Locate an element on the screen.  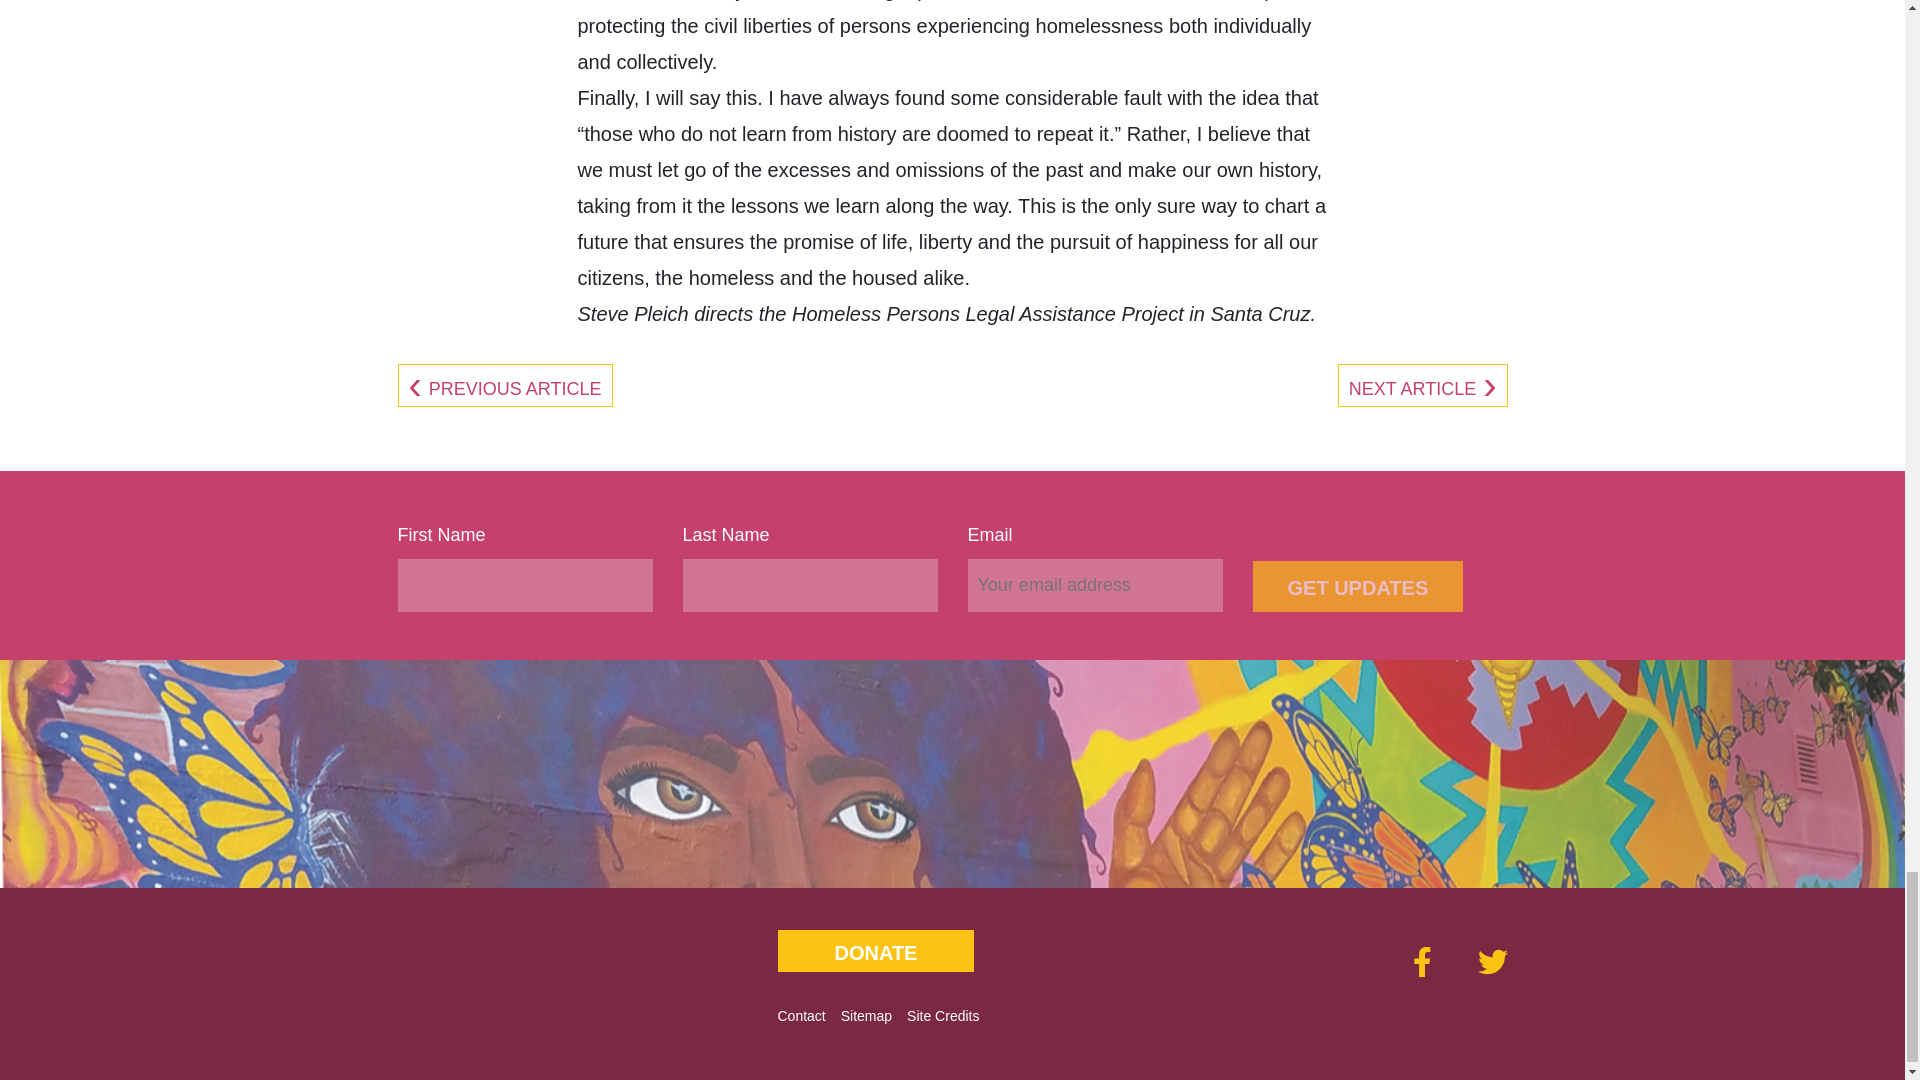
Get Updates is located at coordinates (1357, 586).